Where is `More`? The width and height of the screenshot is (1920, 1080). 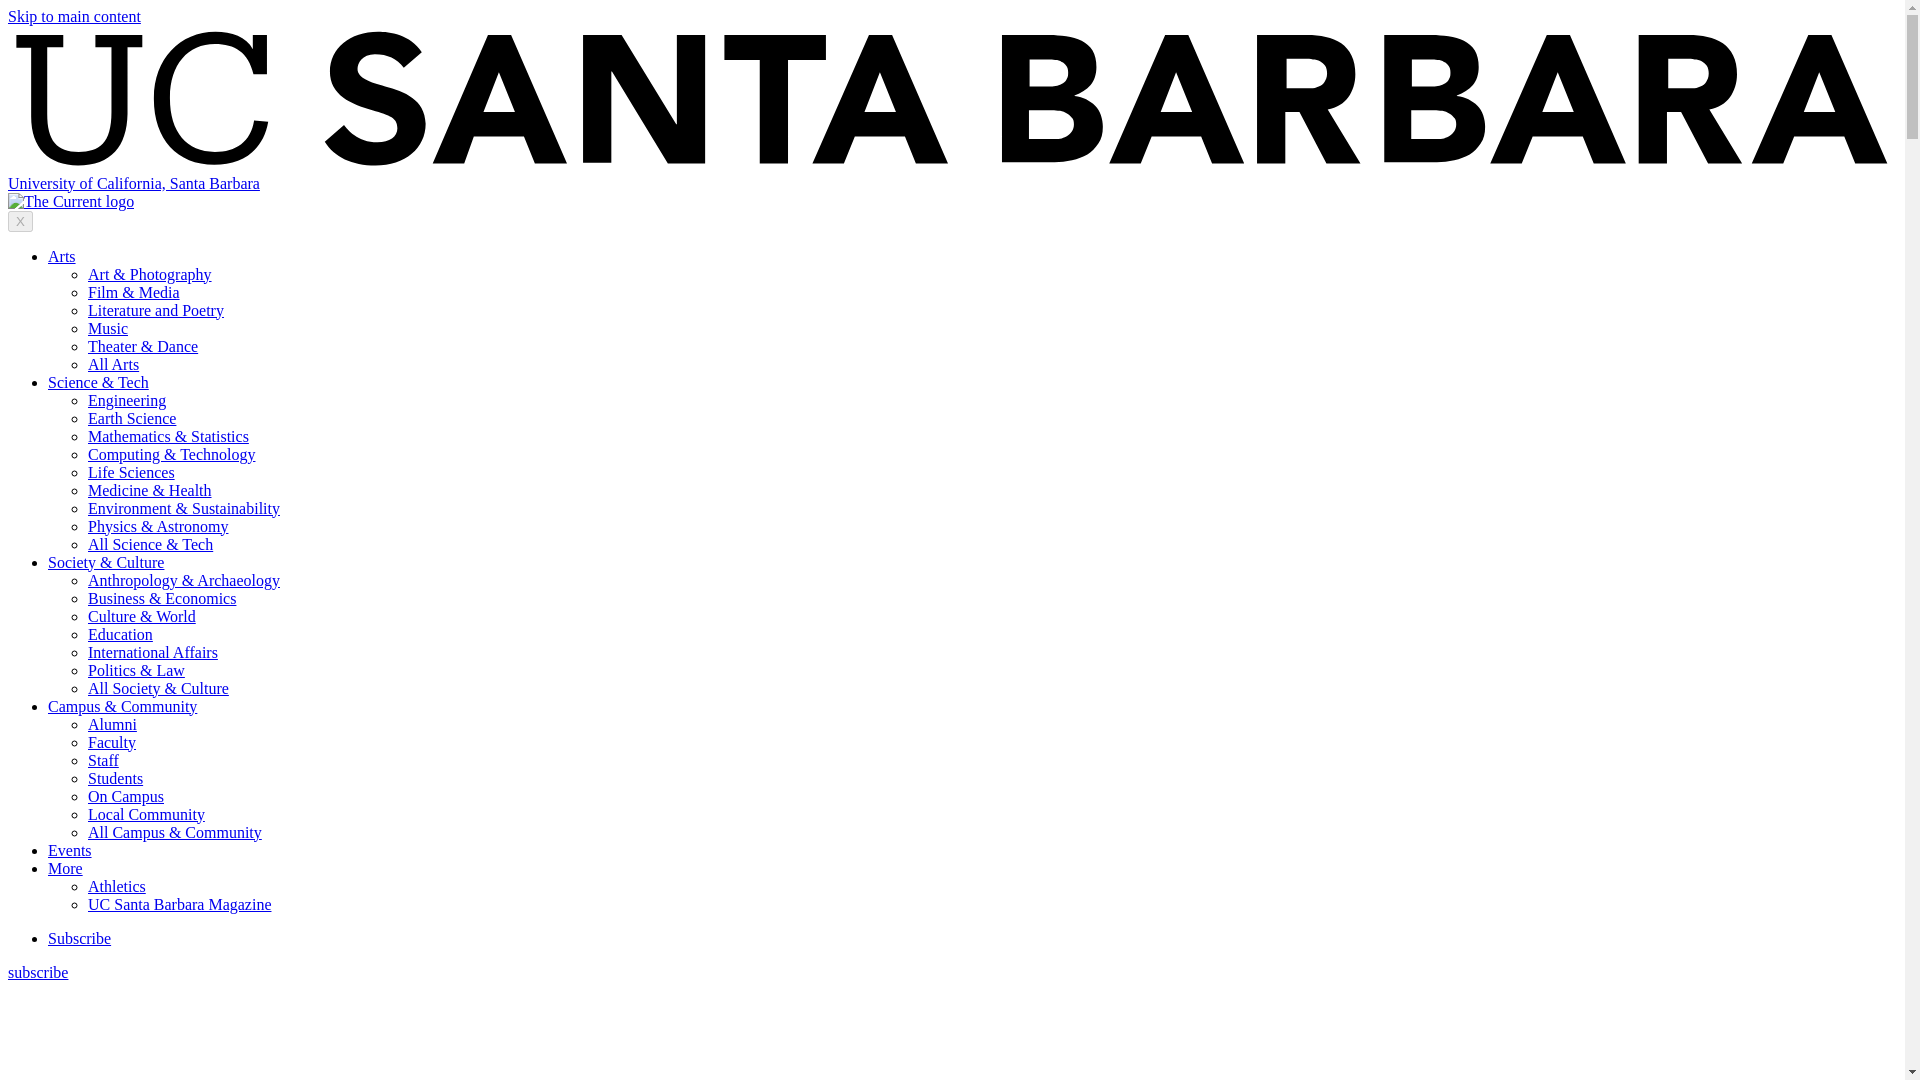 More is located at coordinates (65, 868).